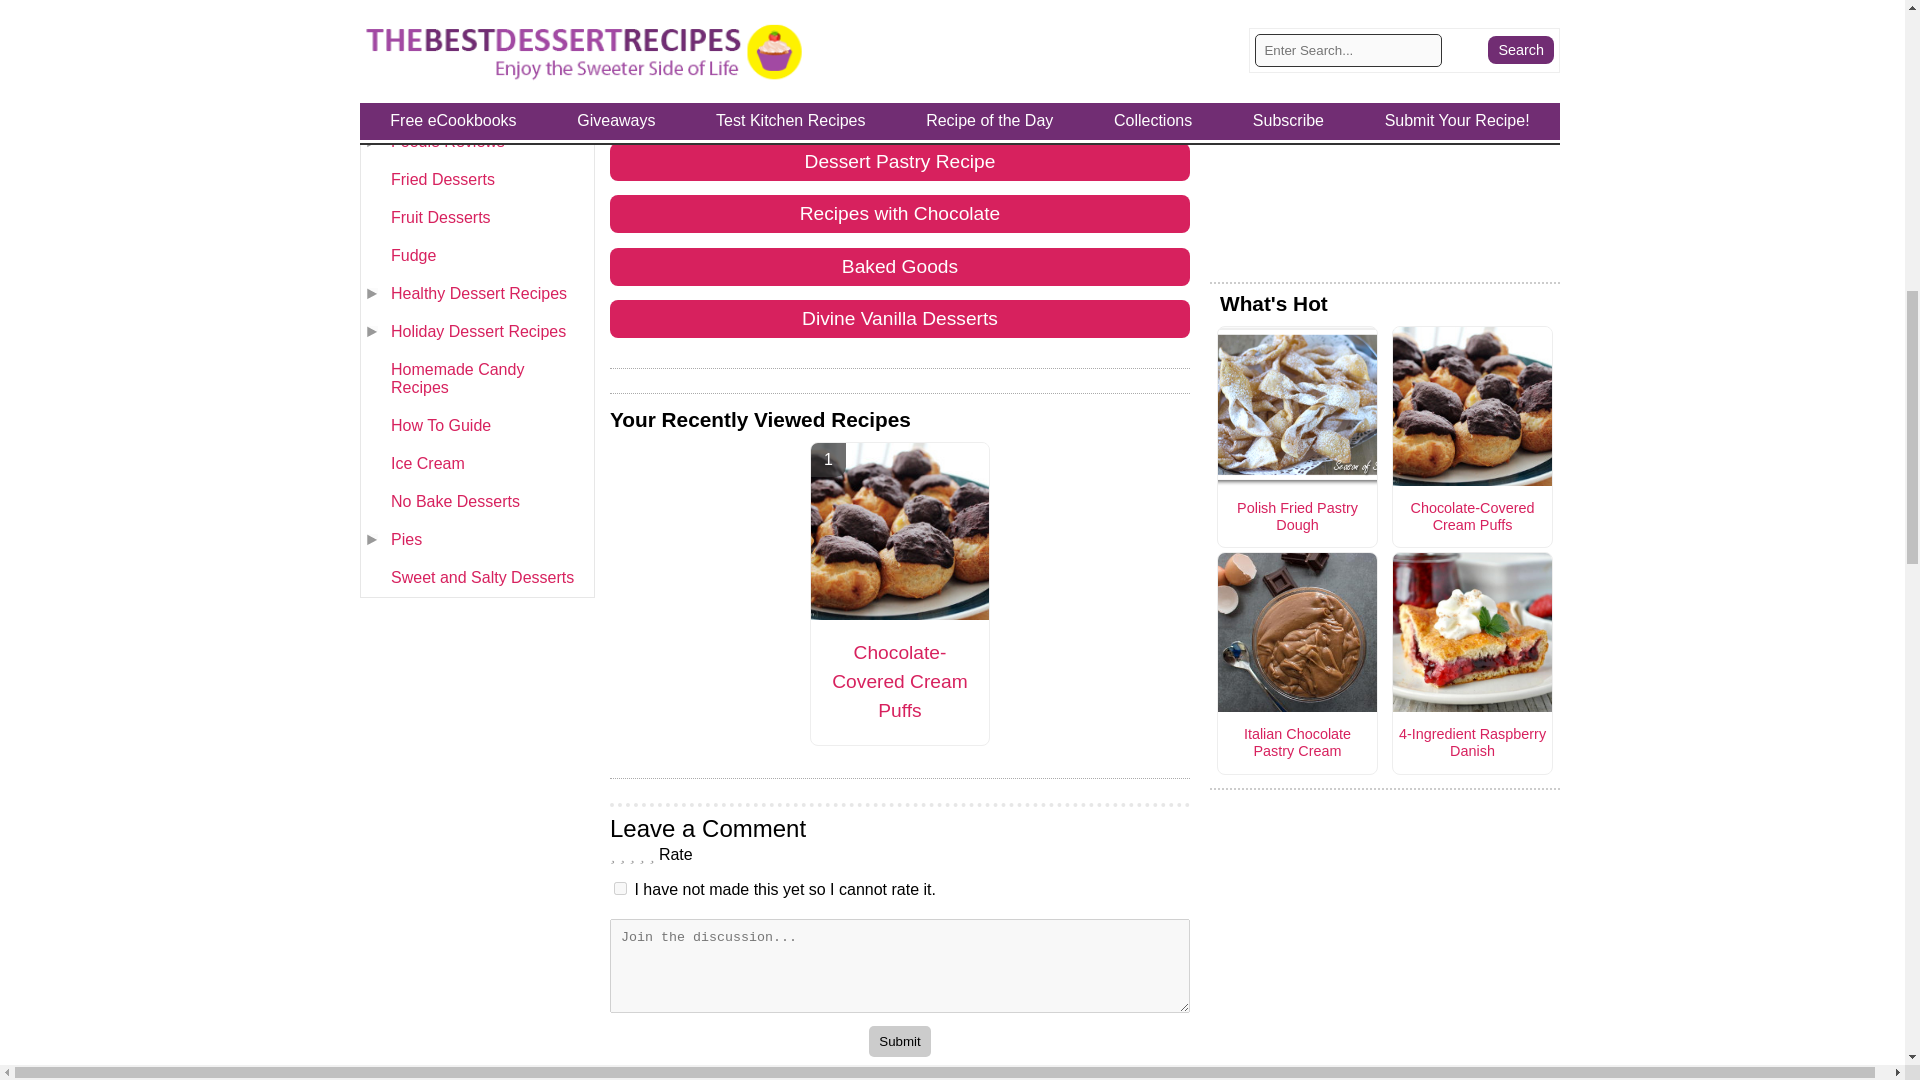  Describe the element at coordinates (899, 1042) in the screenshot. I see `Submit` at that location.